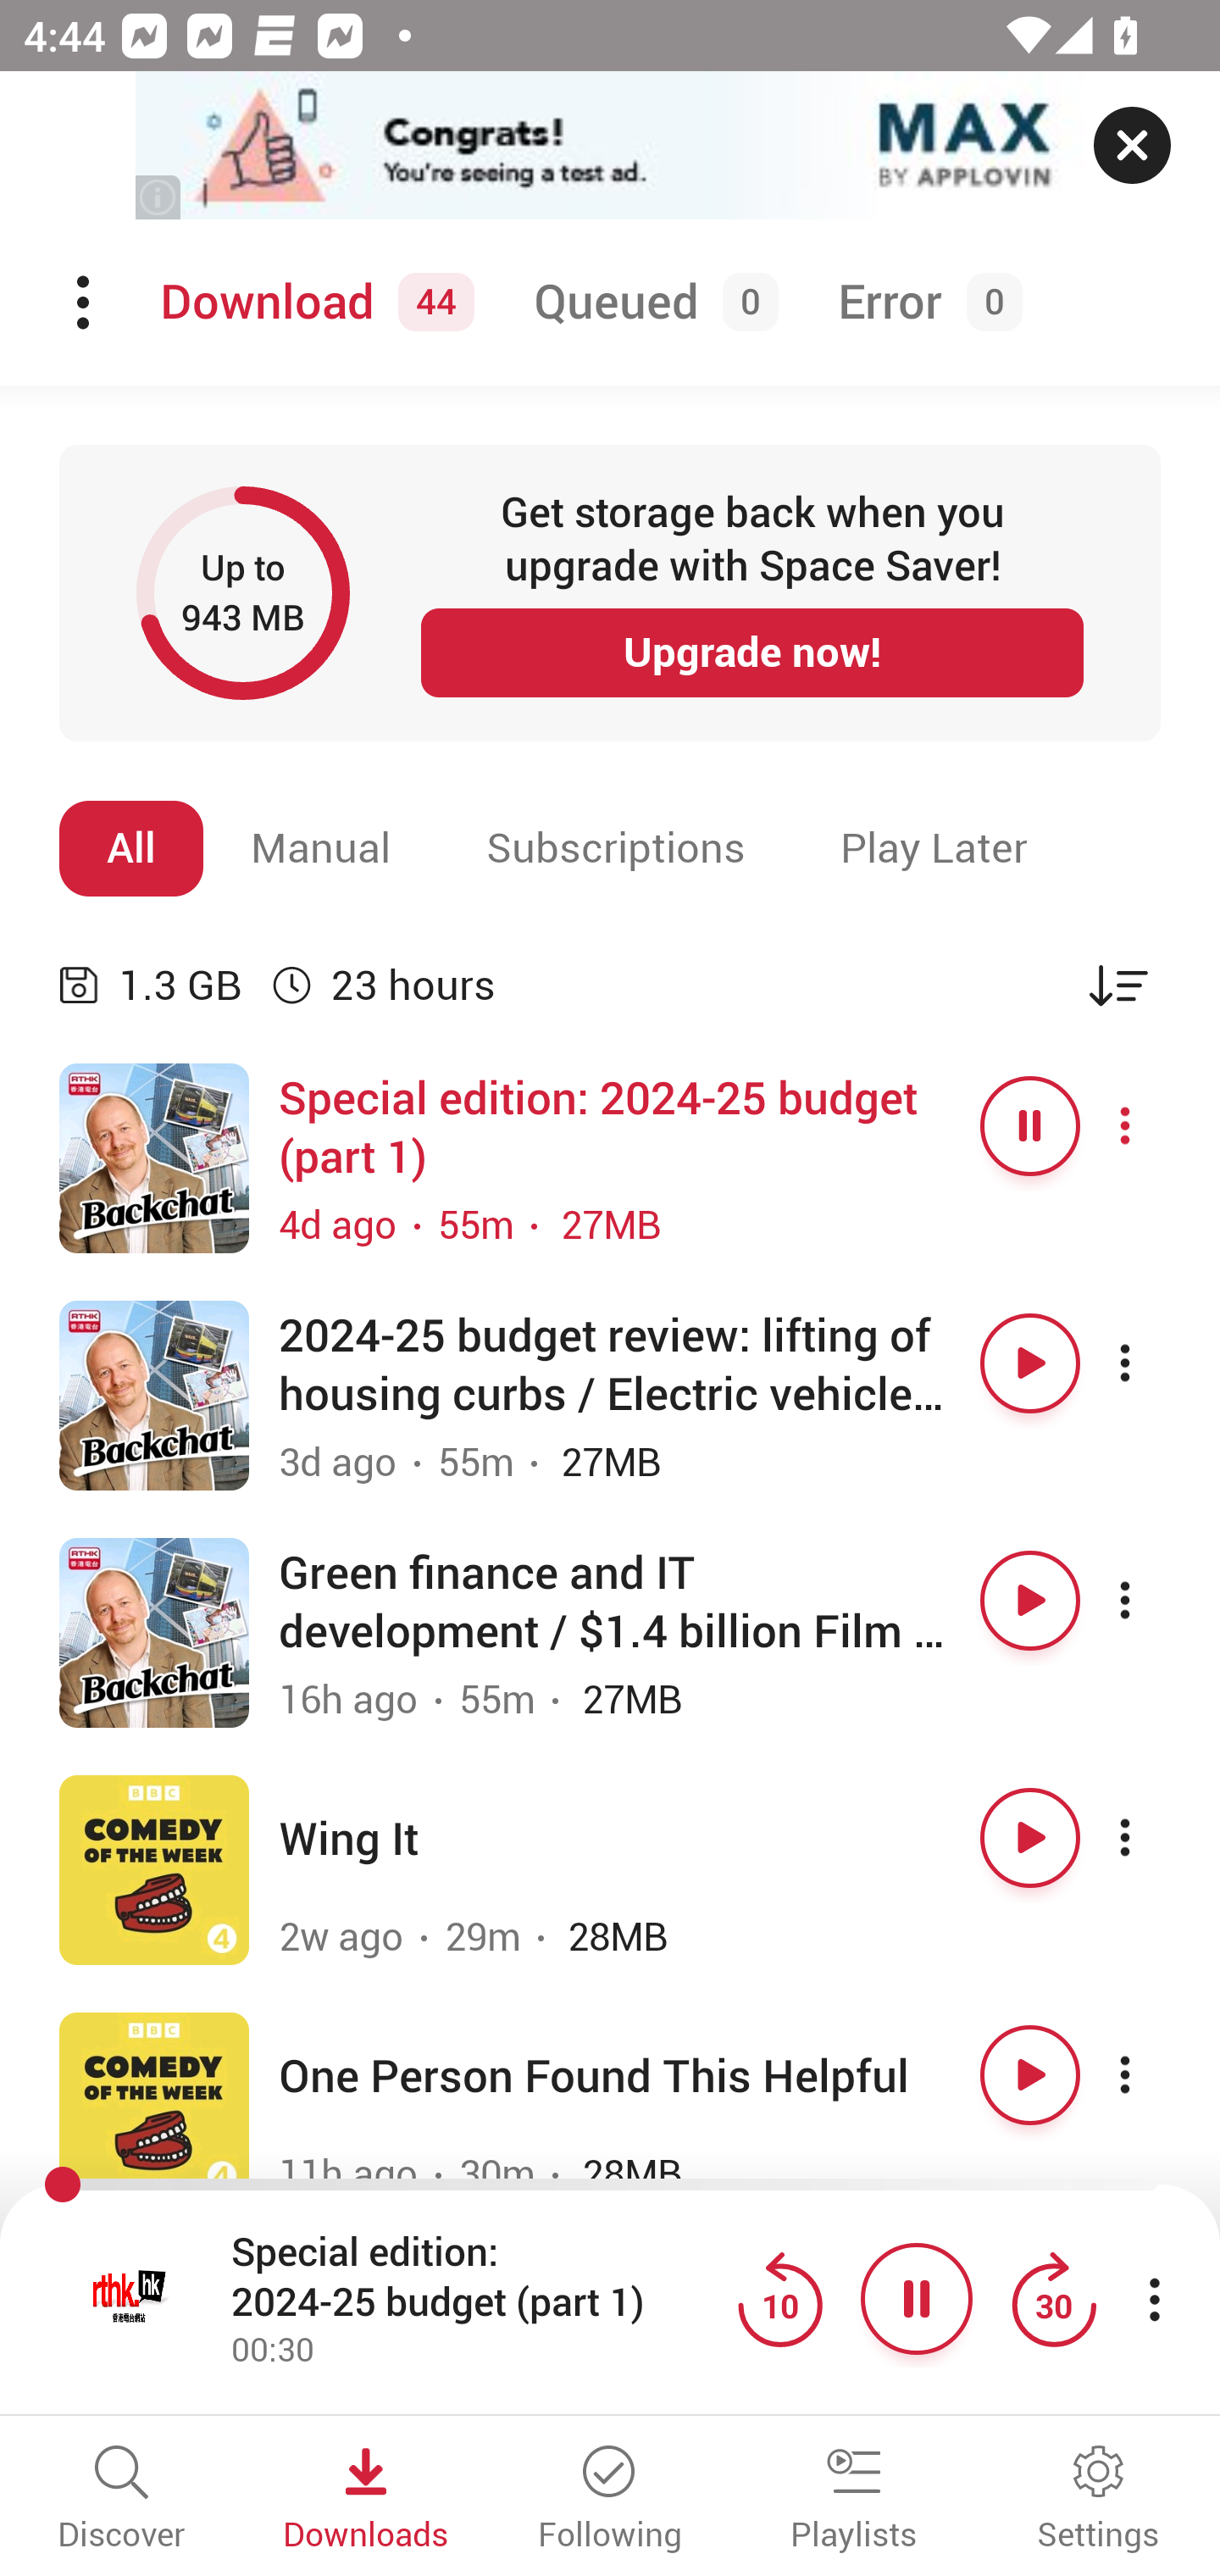  Describe the element at coordinates (650, 303) in the screenshot. I see ` Queued 0` at that location.